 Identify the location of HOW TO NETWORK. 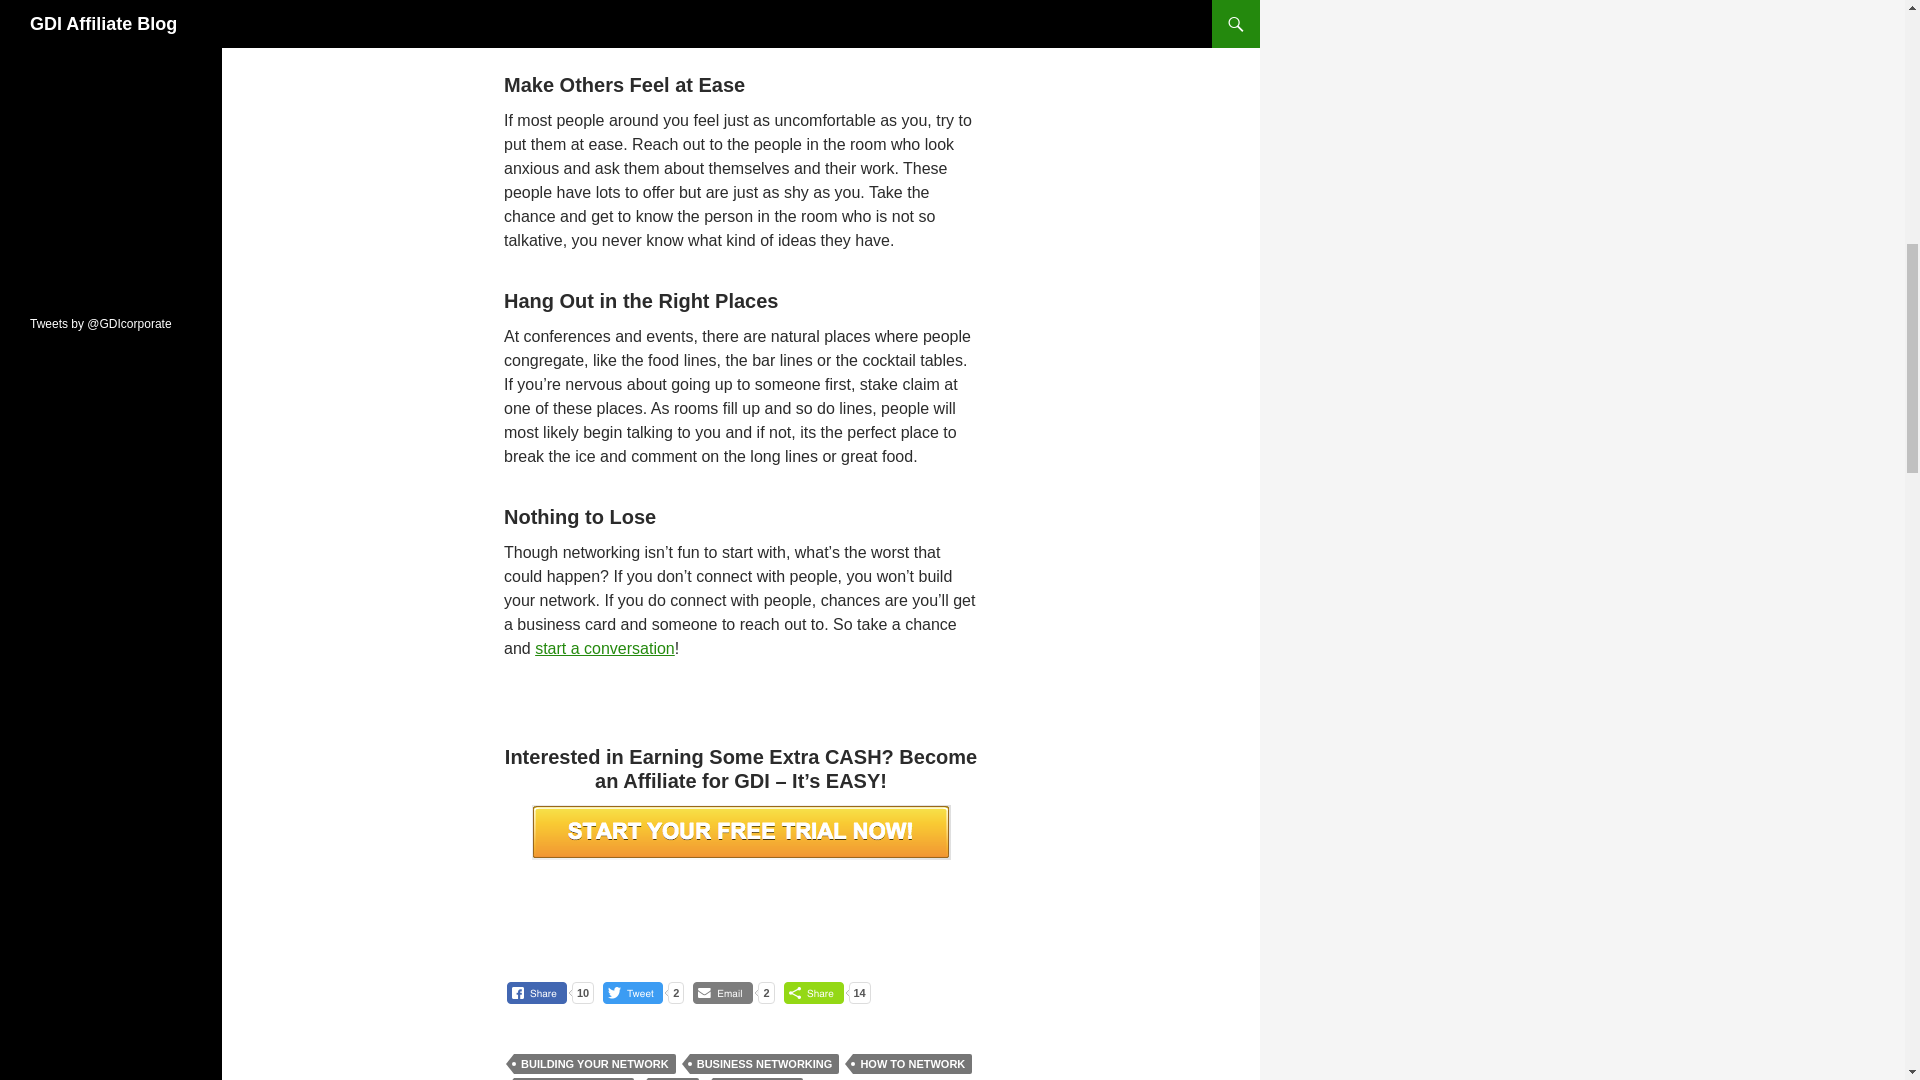
(912, 1064).